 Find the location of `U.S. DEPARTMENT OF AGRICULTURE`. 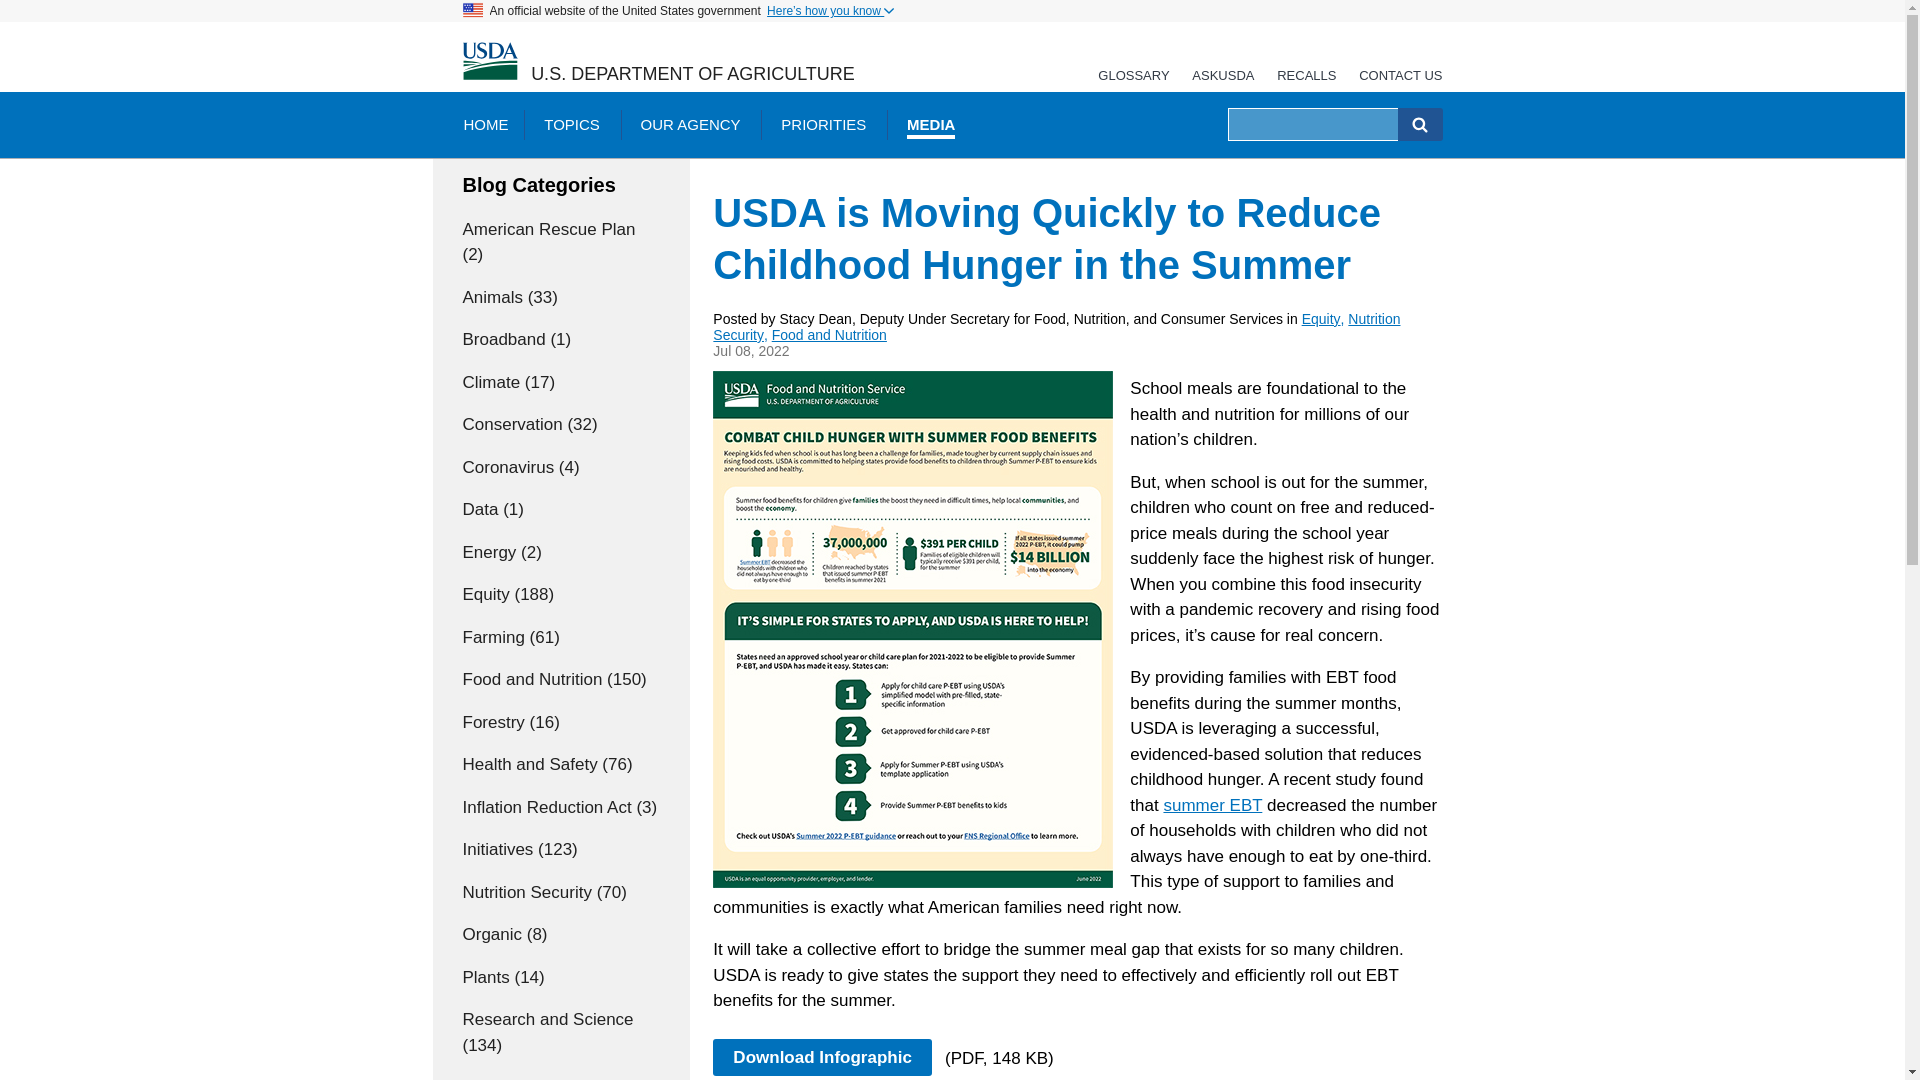

U.S. DEPARTMENT OF AGRICULTURE is located at coordinates (692, 74).